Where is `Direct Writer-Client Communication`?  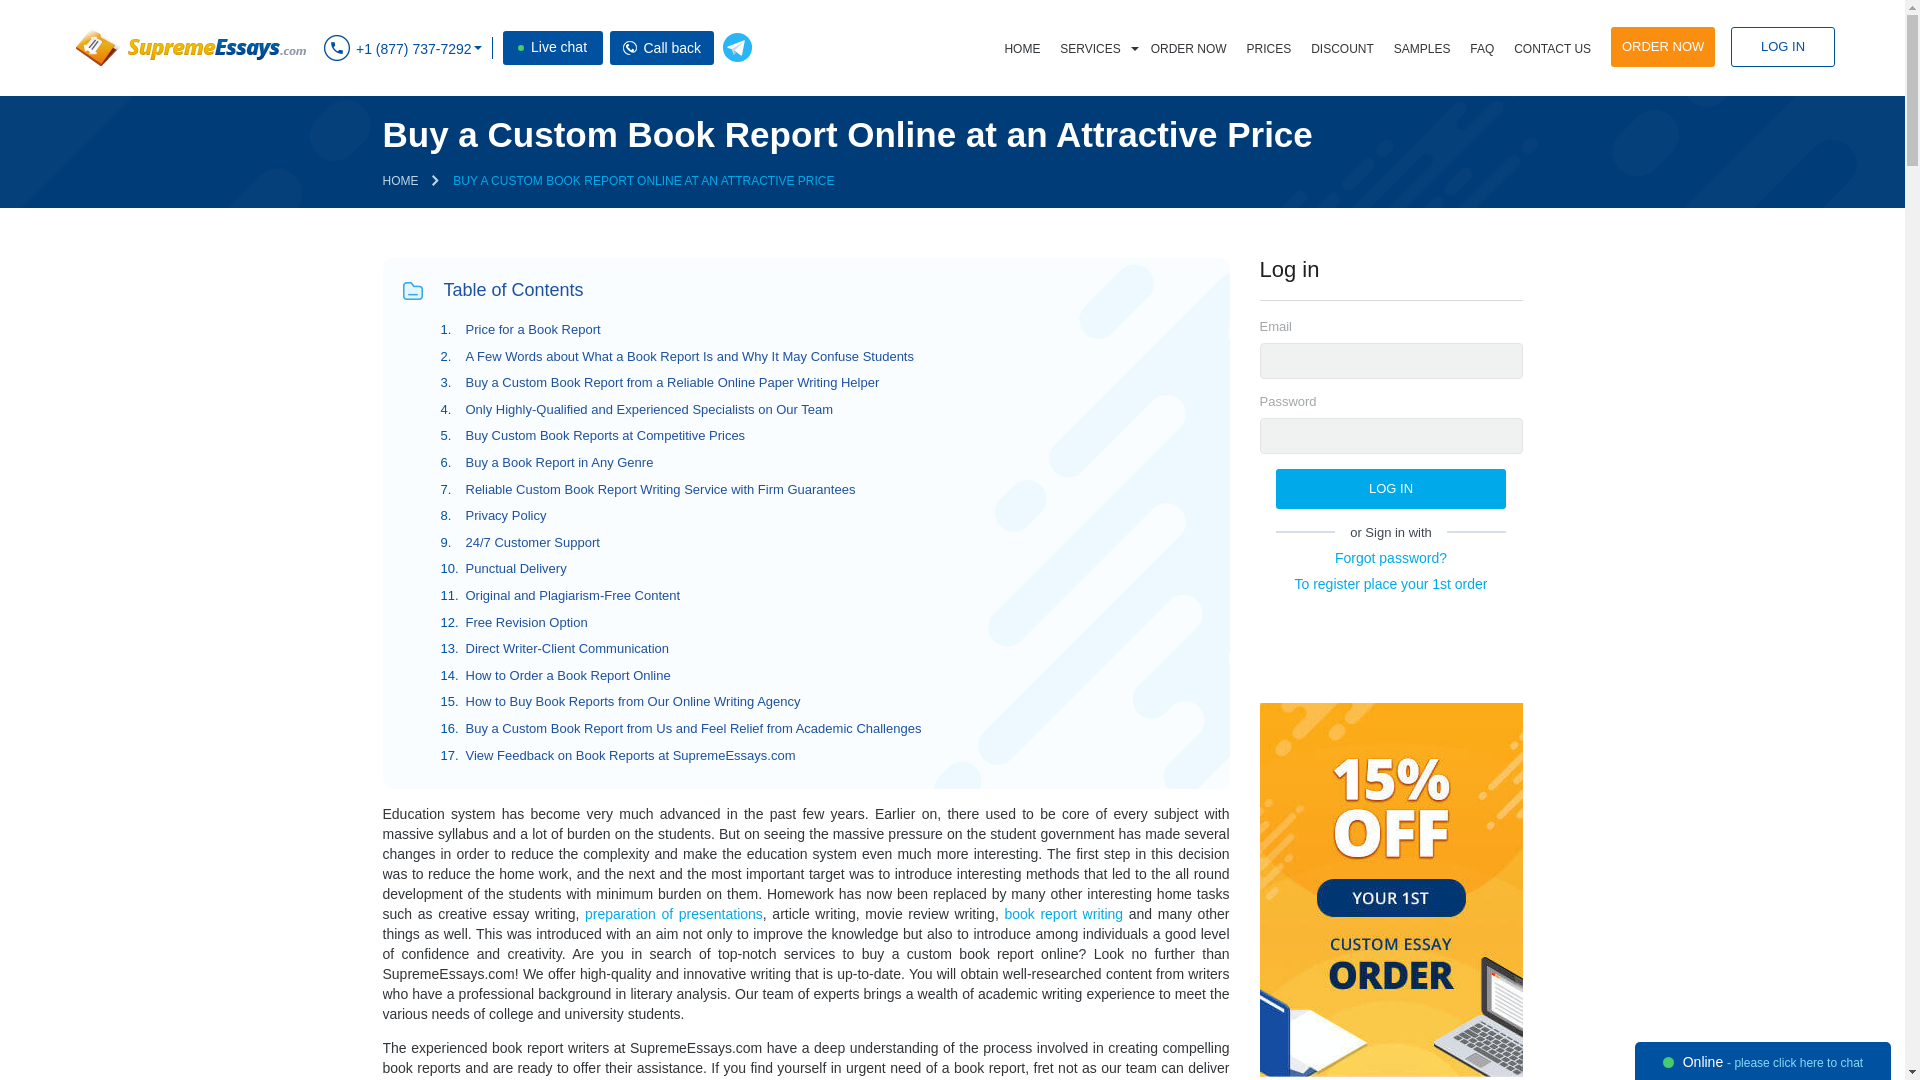
Direct Writer-Client Communication is located at coordinates (567, 648).